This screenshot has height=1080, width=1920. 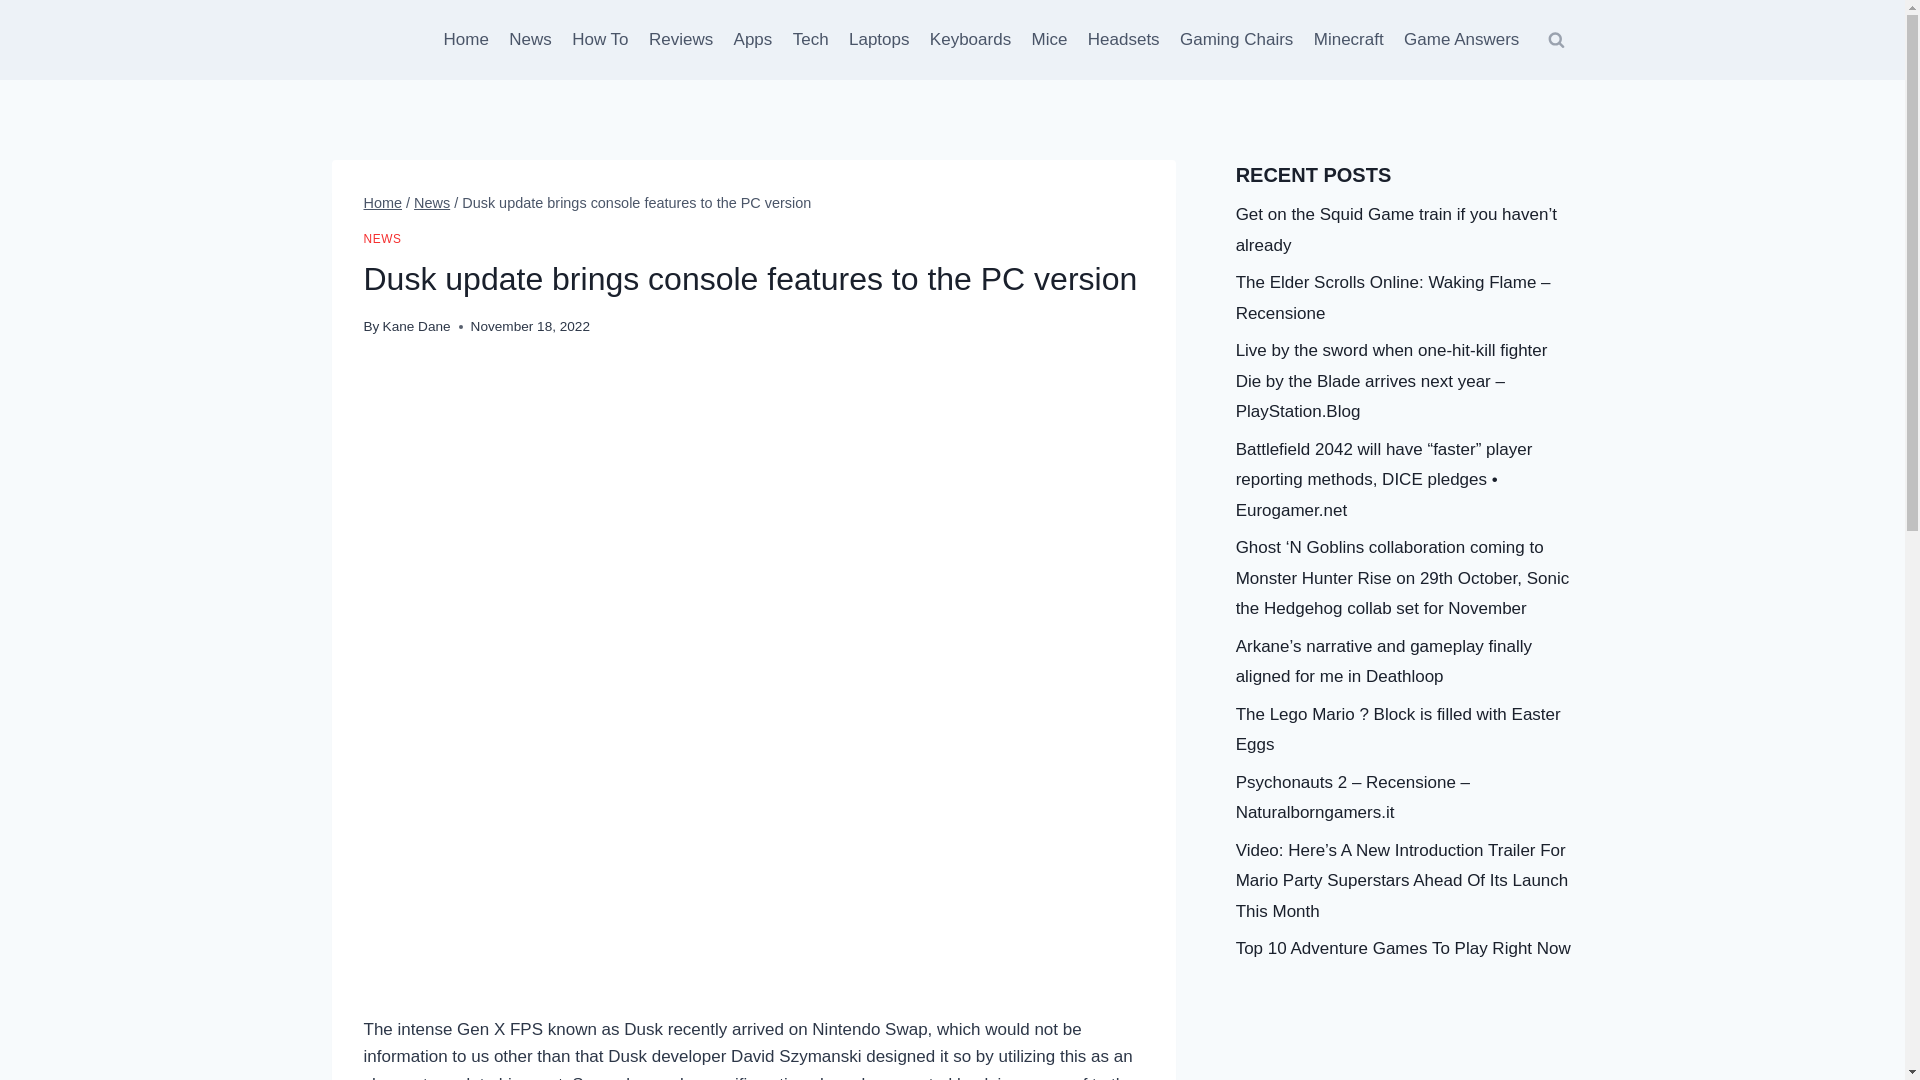 What do you see at coordinates (1049, 40) in the screenshot?
I see `Mice` at bounding box center [1049, 40].